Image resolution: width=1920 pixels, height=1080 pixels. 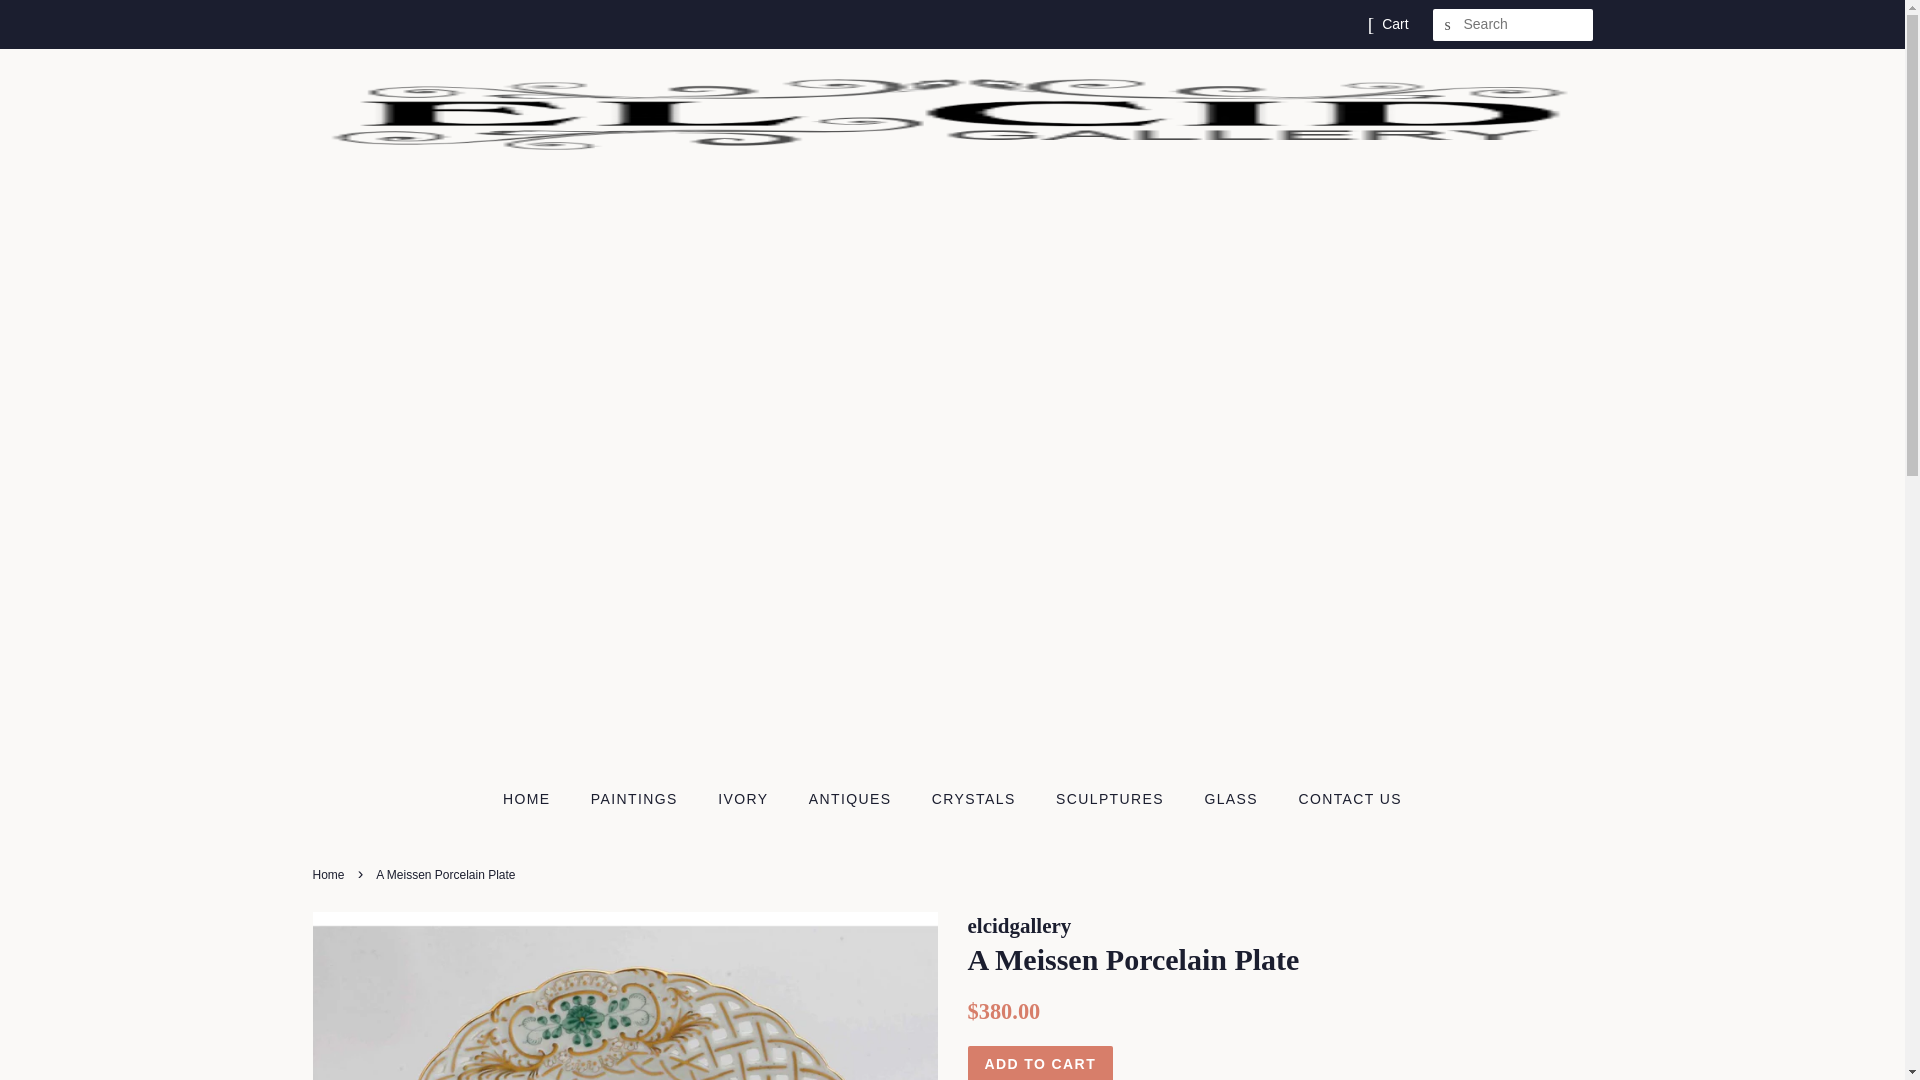 What do you see at coordinates (1394, 24) in the screenshot?
I see `Cart` at bounding box center [1394, 24].